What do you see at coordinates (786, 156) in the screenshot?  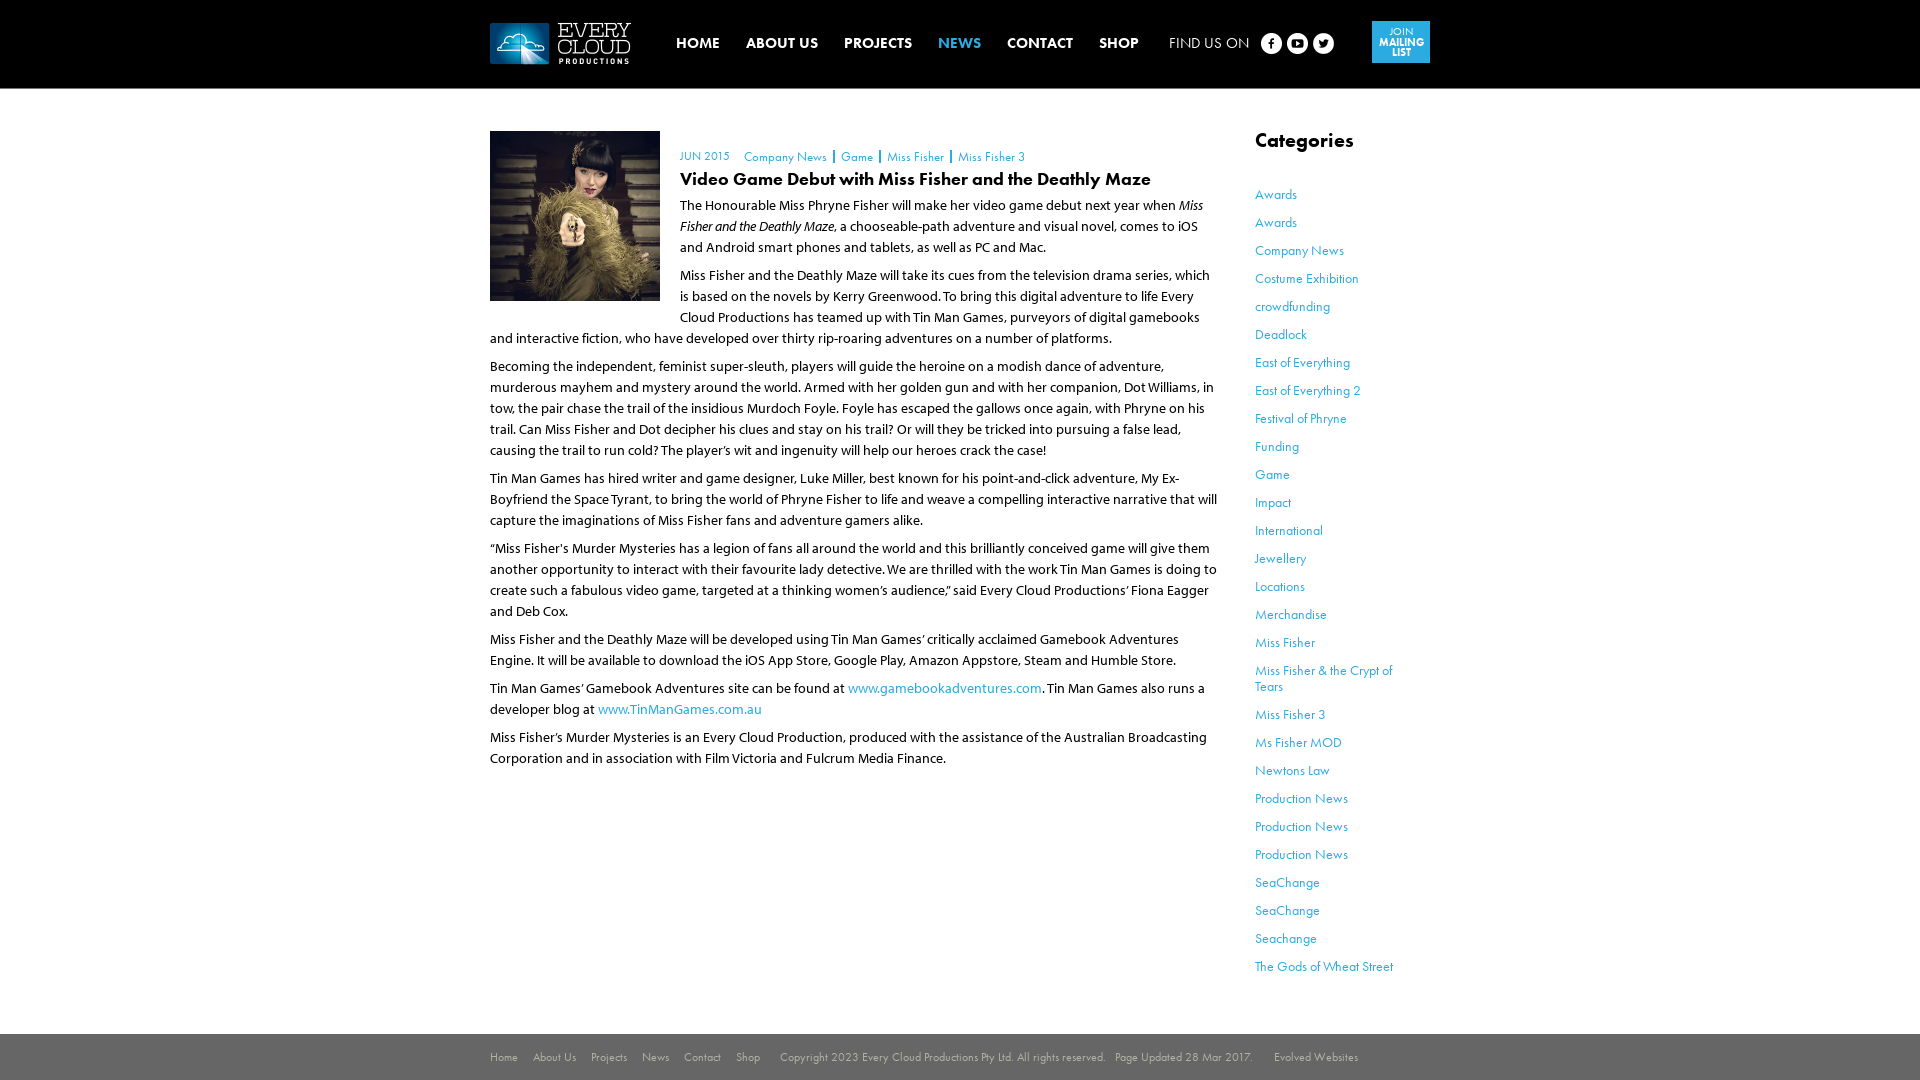 I see `Company News` at bounding box center [786, 156].